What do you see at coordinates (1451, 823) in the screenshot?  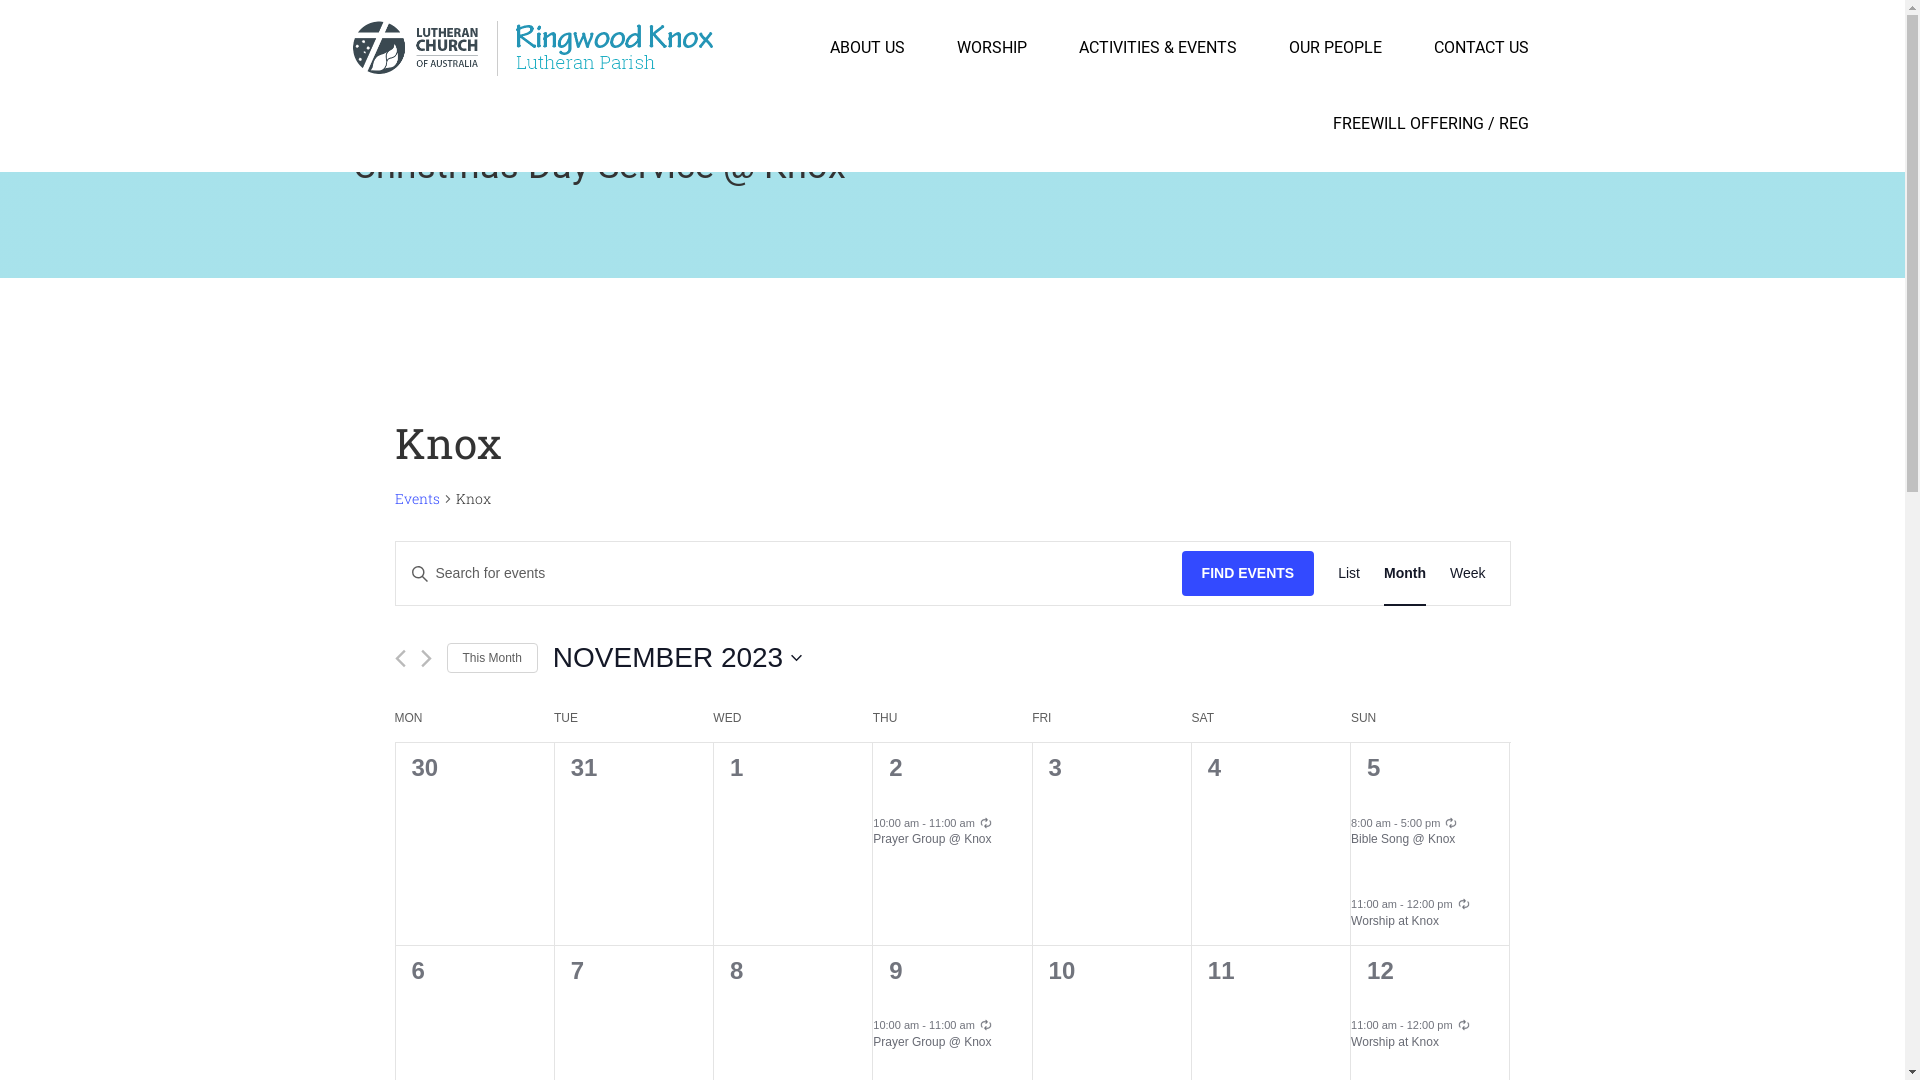 I see `Recurring` at bounding box center [1451, 823].